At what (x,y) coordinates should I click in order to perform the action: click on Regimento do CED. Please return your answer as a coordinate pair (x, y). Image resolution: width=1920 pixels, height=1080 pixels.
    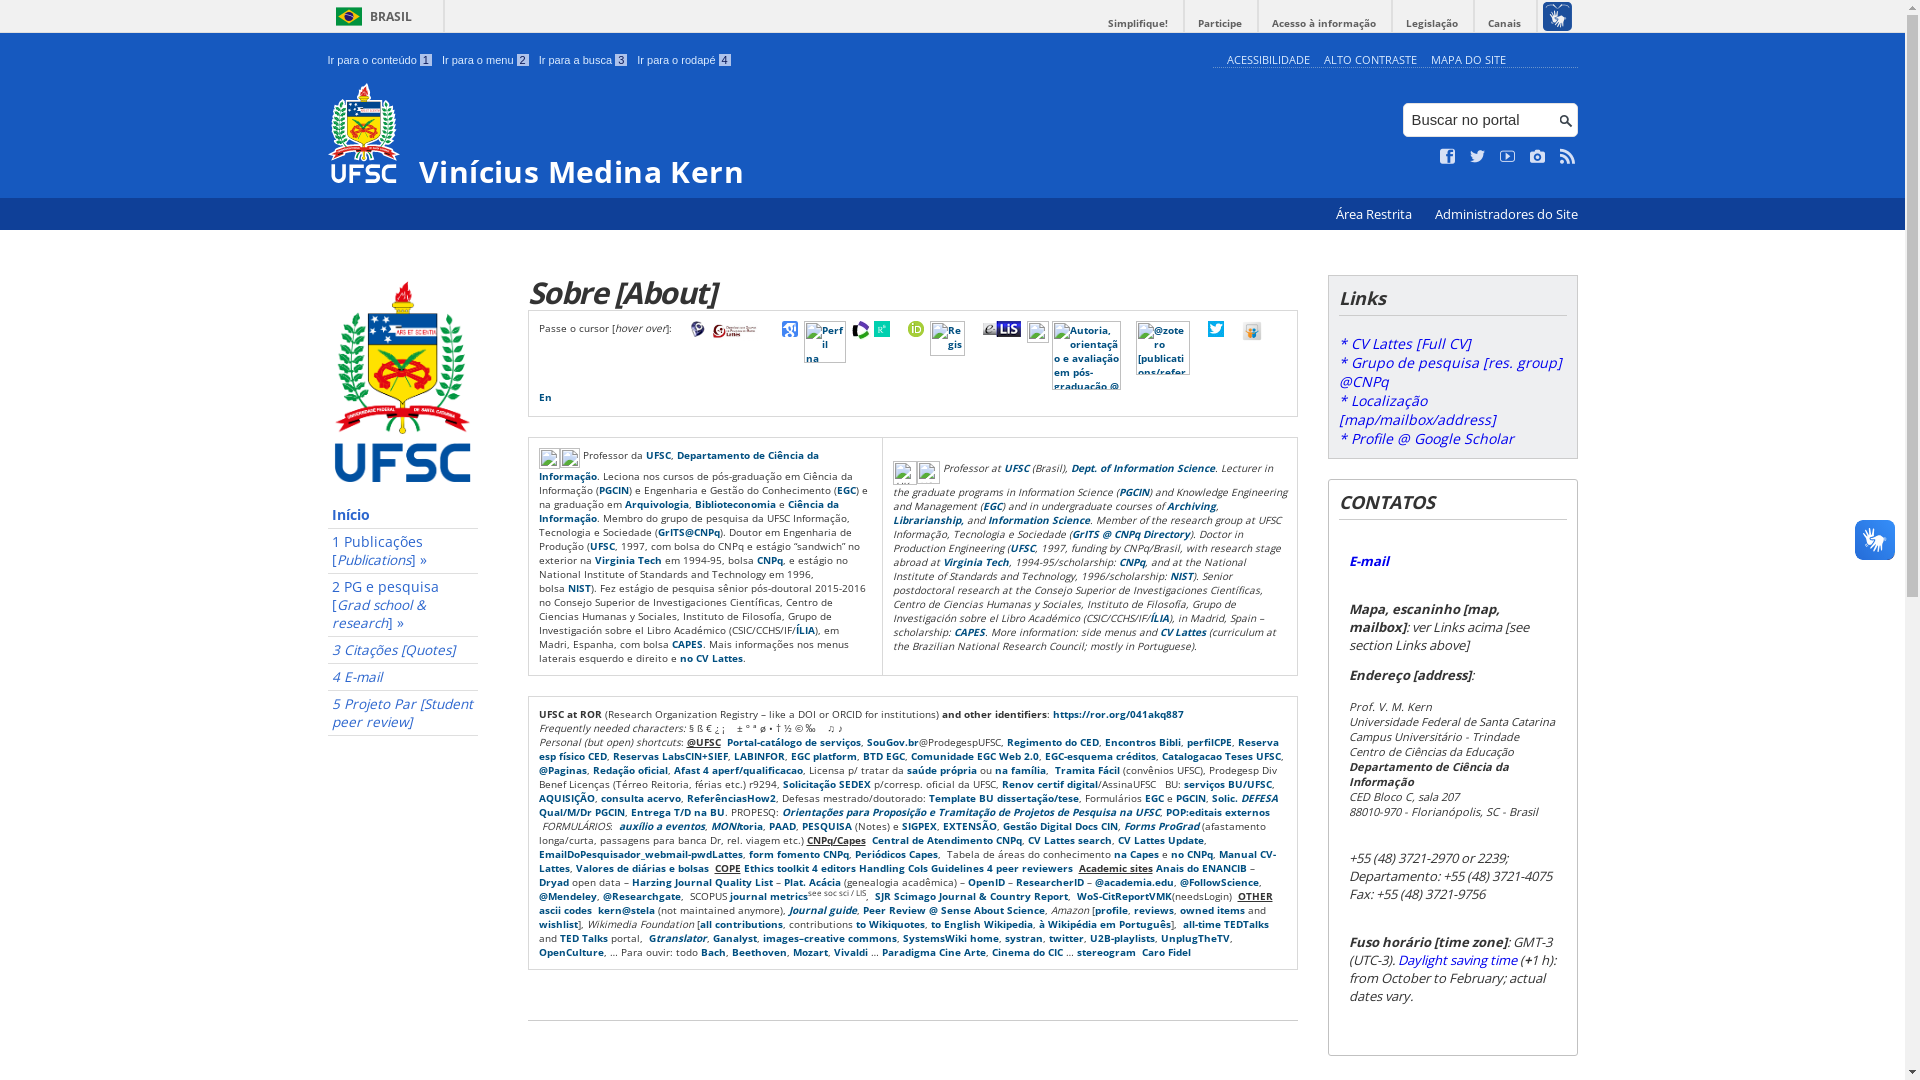
    Looking at the image, I should click on (1052, 742).